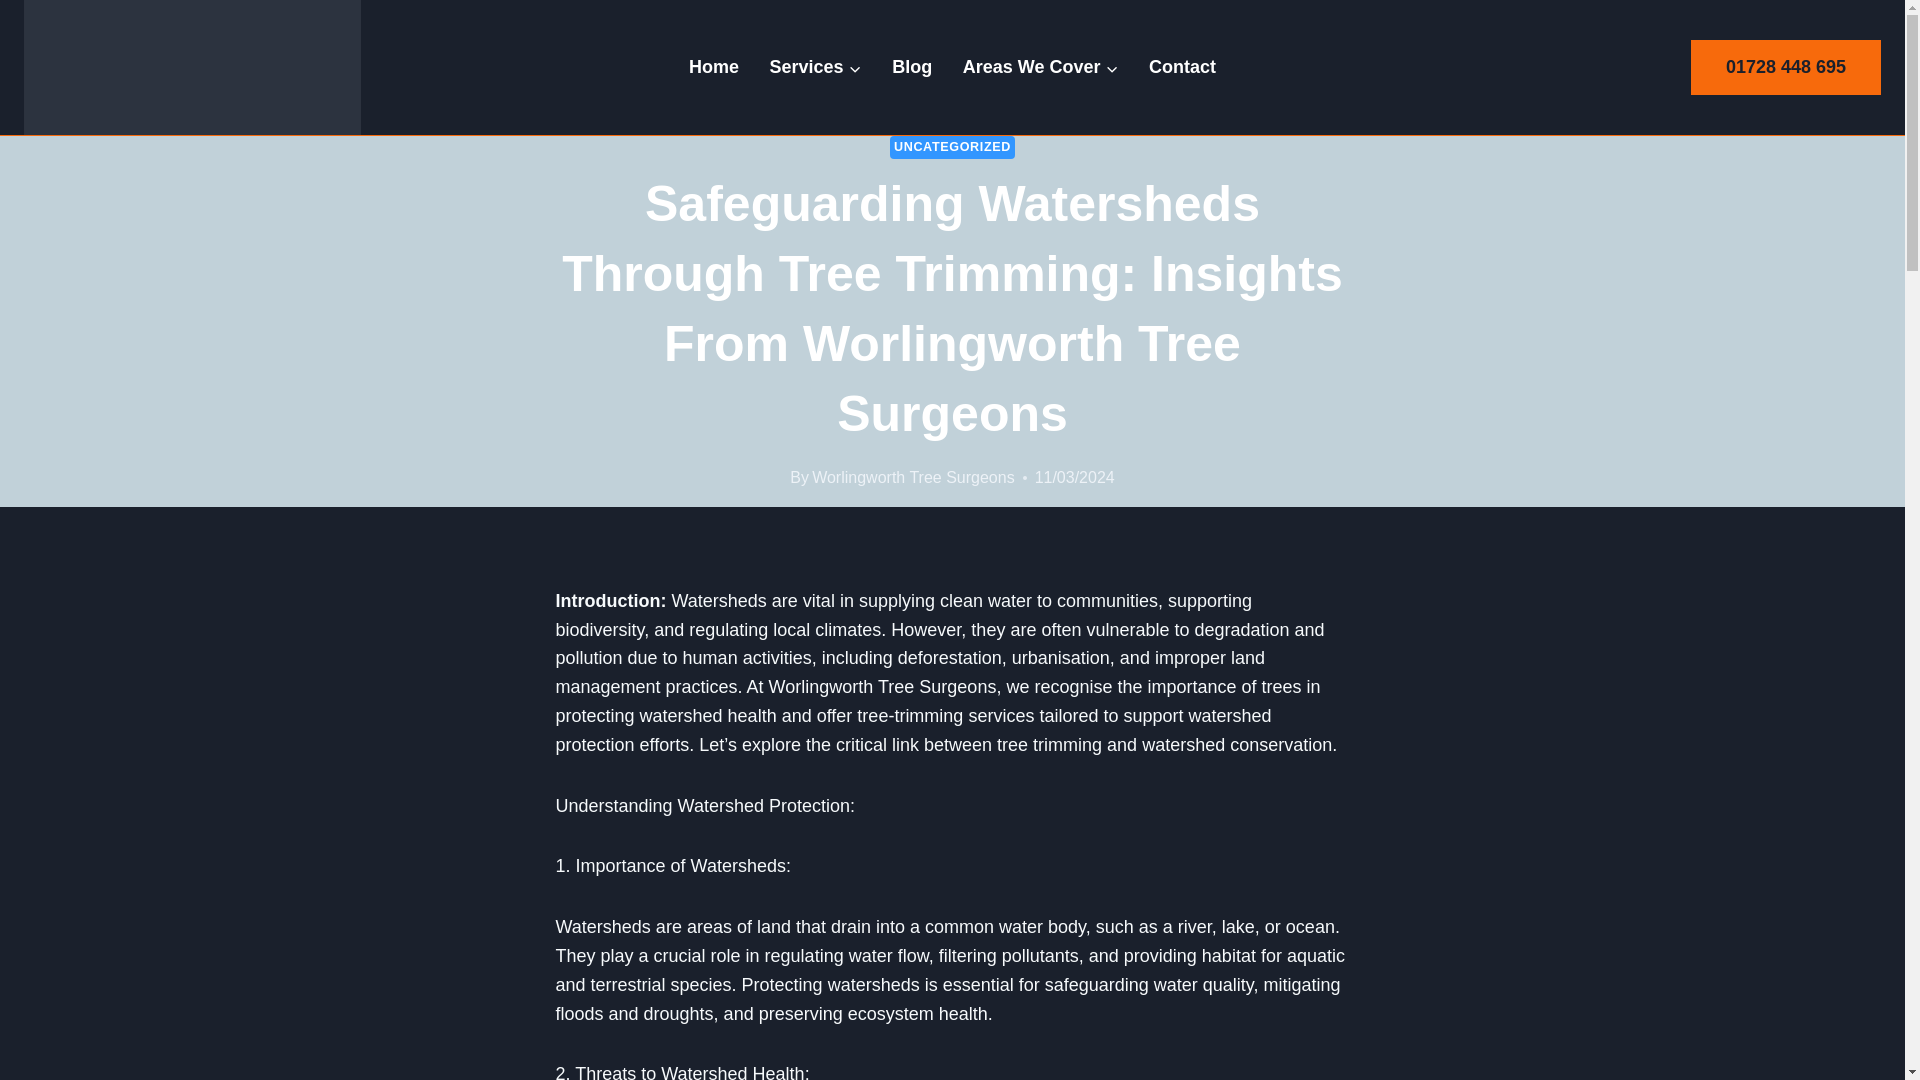  I want to click on Home, so click(714, 66).